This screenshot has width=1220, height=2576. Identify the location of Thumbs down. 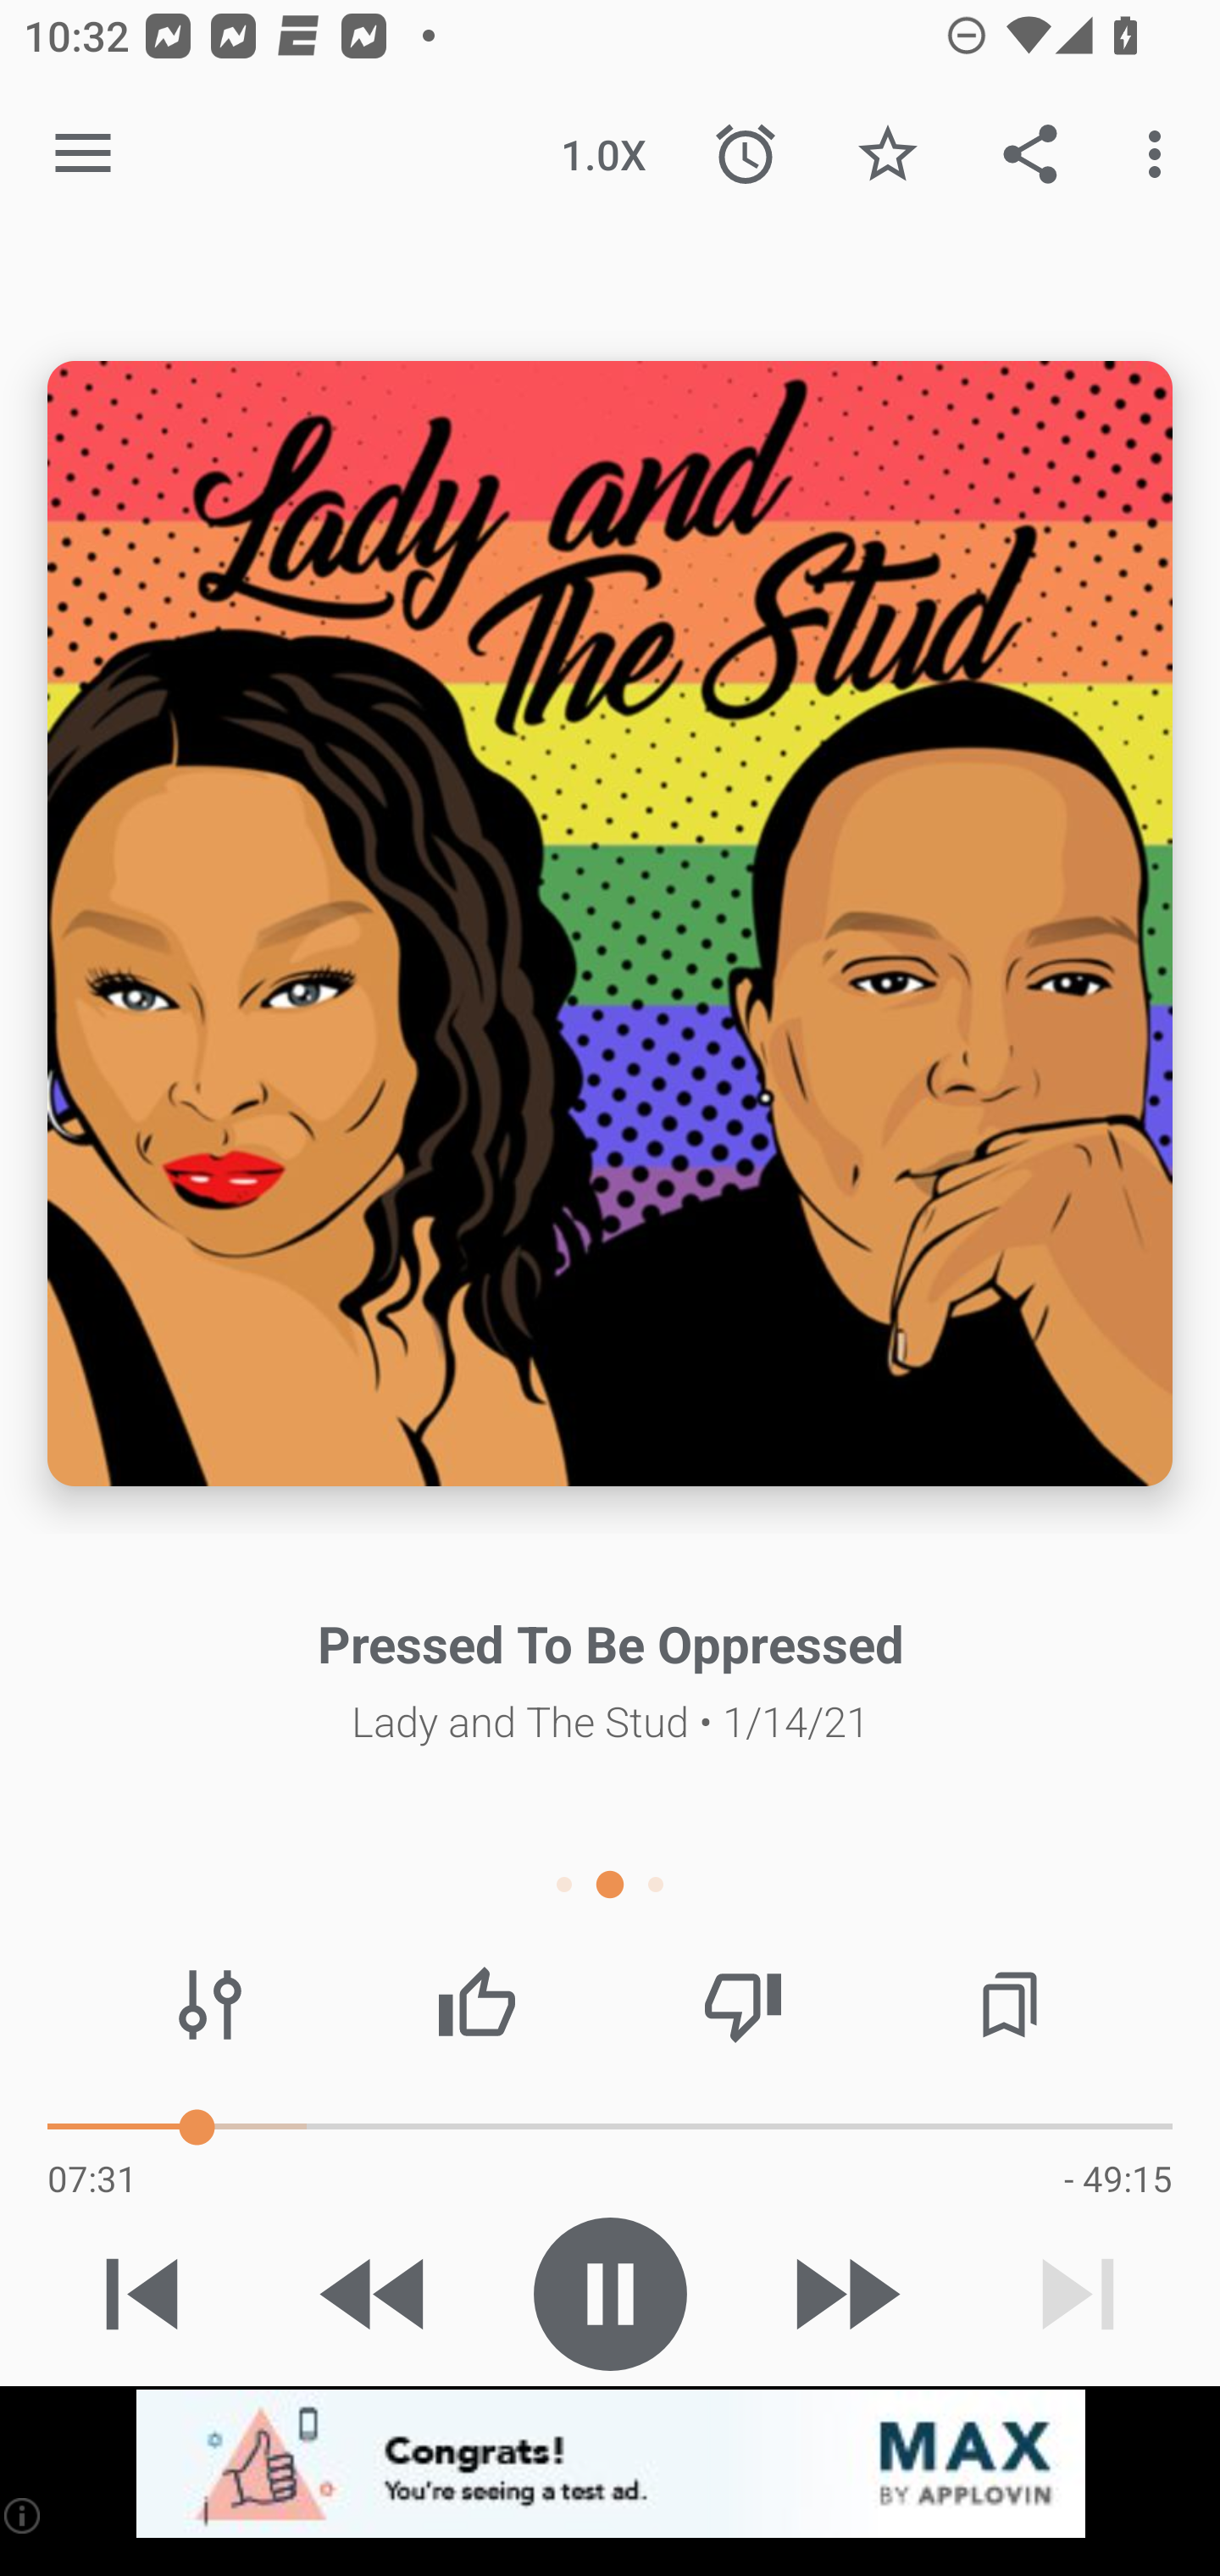
(742, 2005).